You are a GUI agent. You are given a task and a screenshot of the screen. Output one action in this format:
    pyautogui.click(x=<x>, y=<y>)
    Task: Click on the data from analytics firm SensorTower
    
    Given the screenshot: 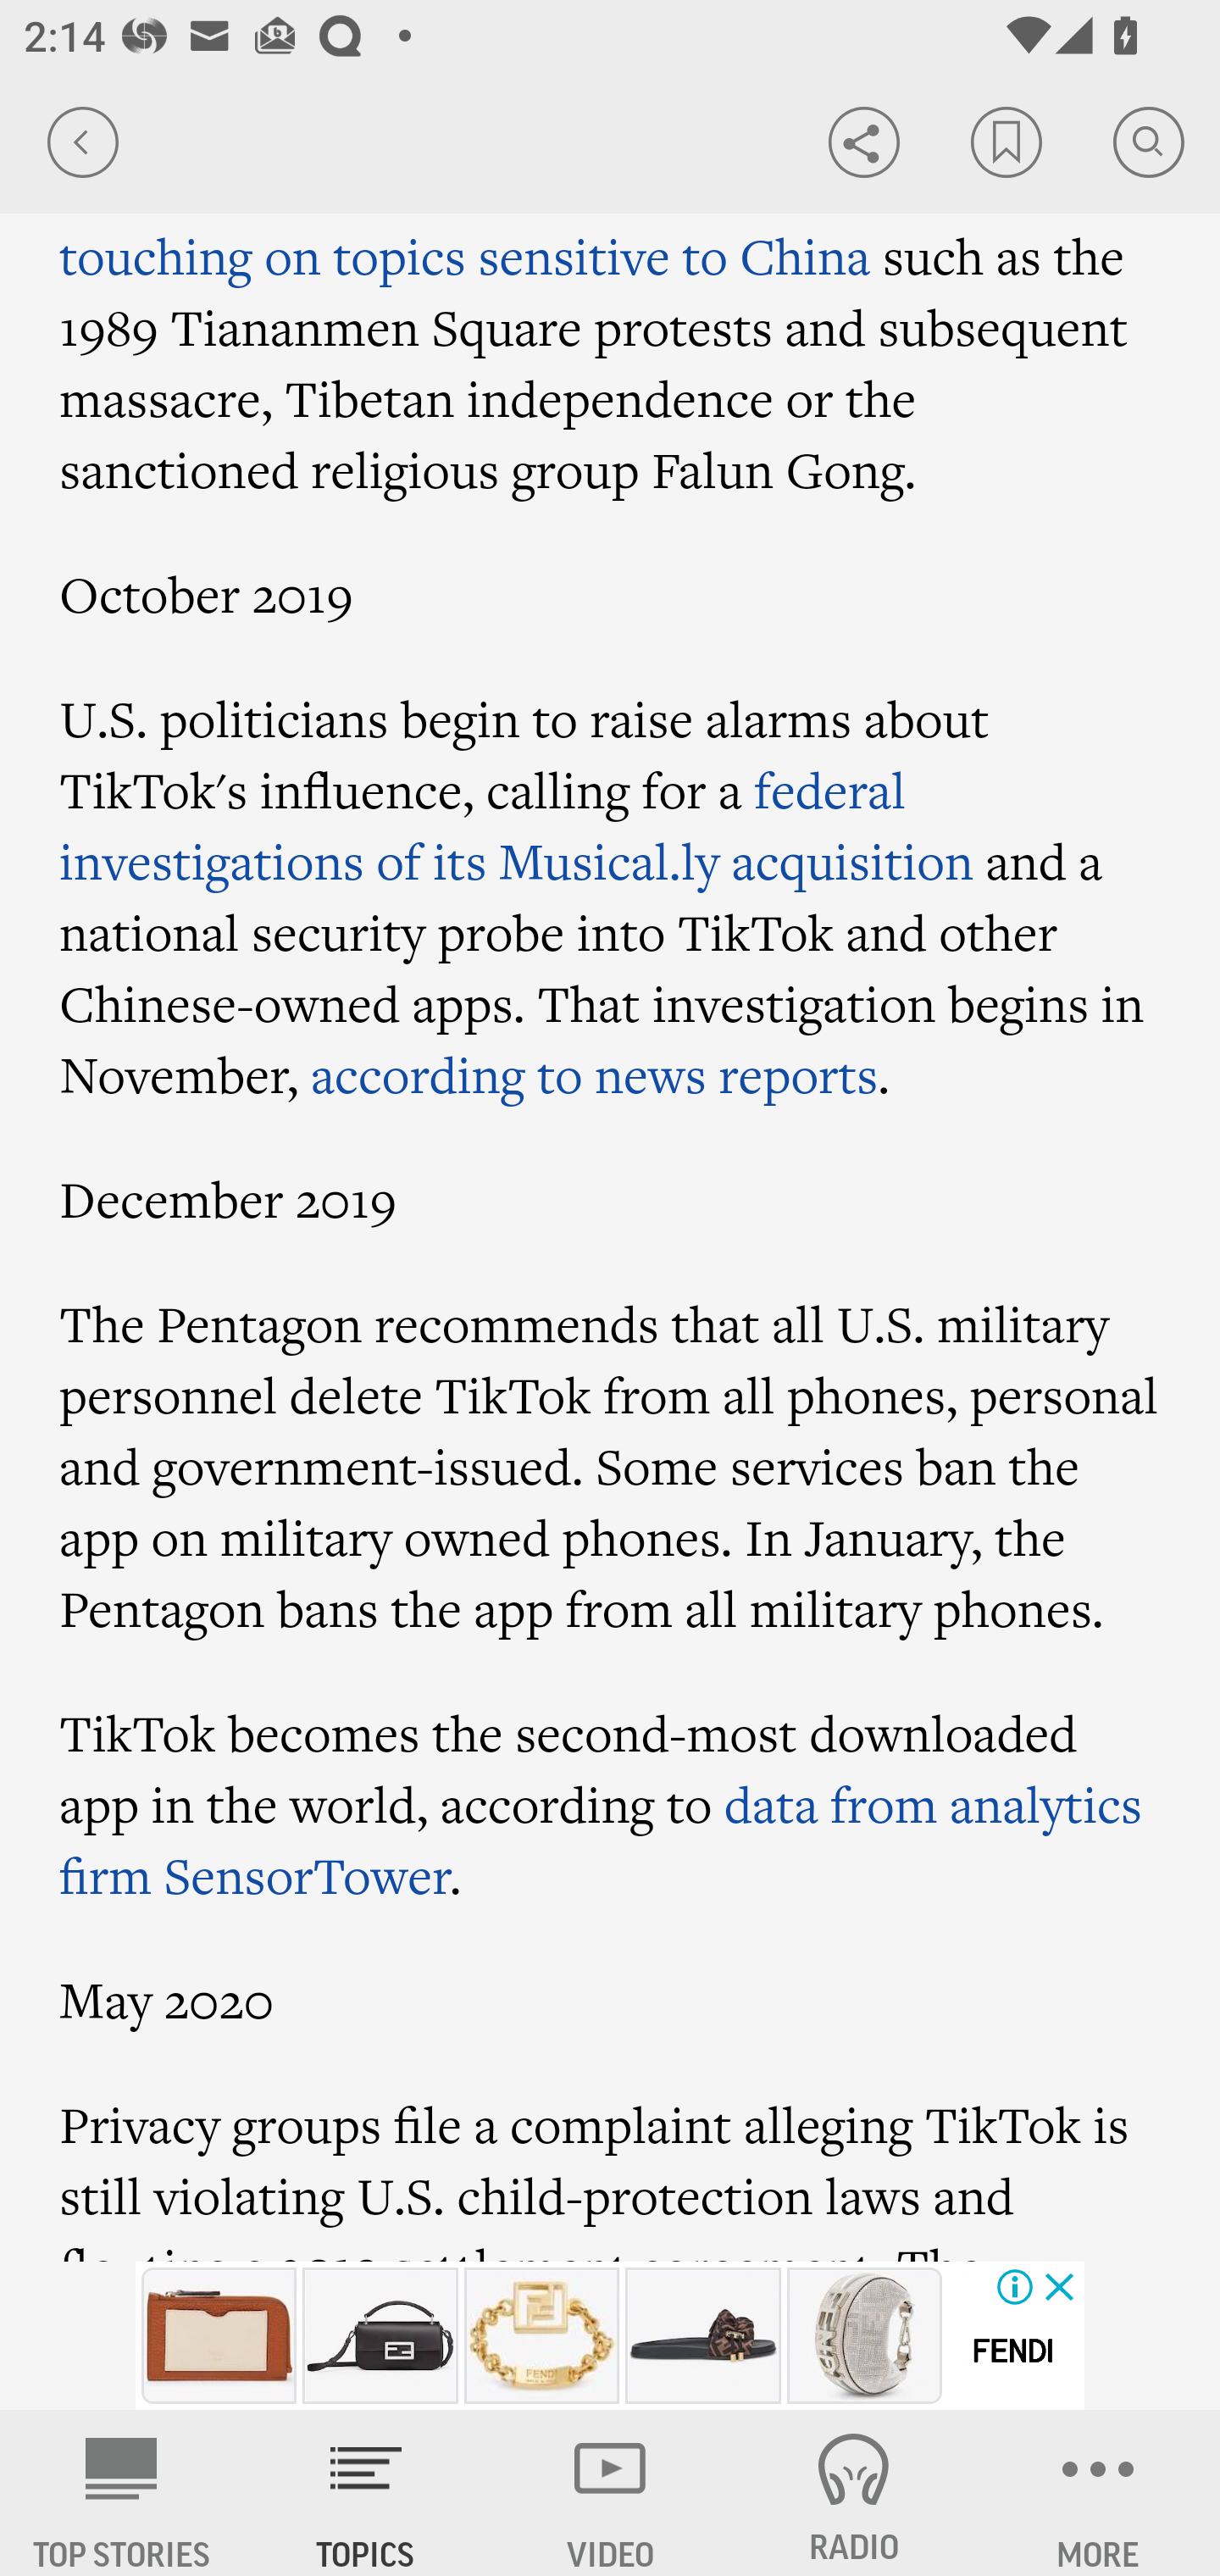 What is the action you would take?
    pyautogui.click(x=602, y=1840)
    